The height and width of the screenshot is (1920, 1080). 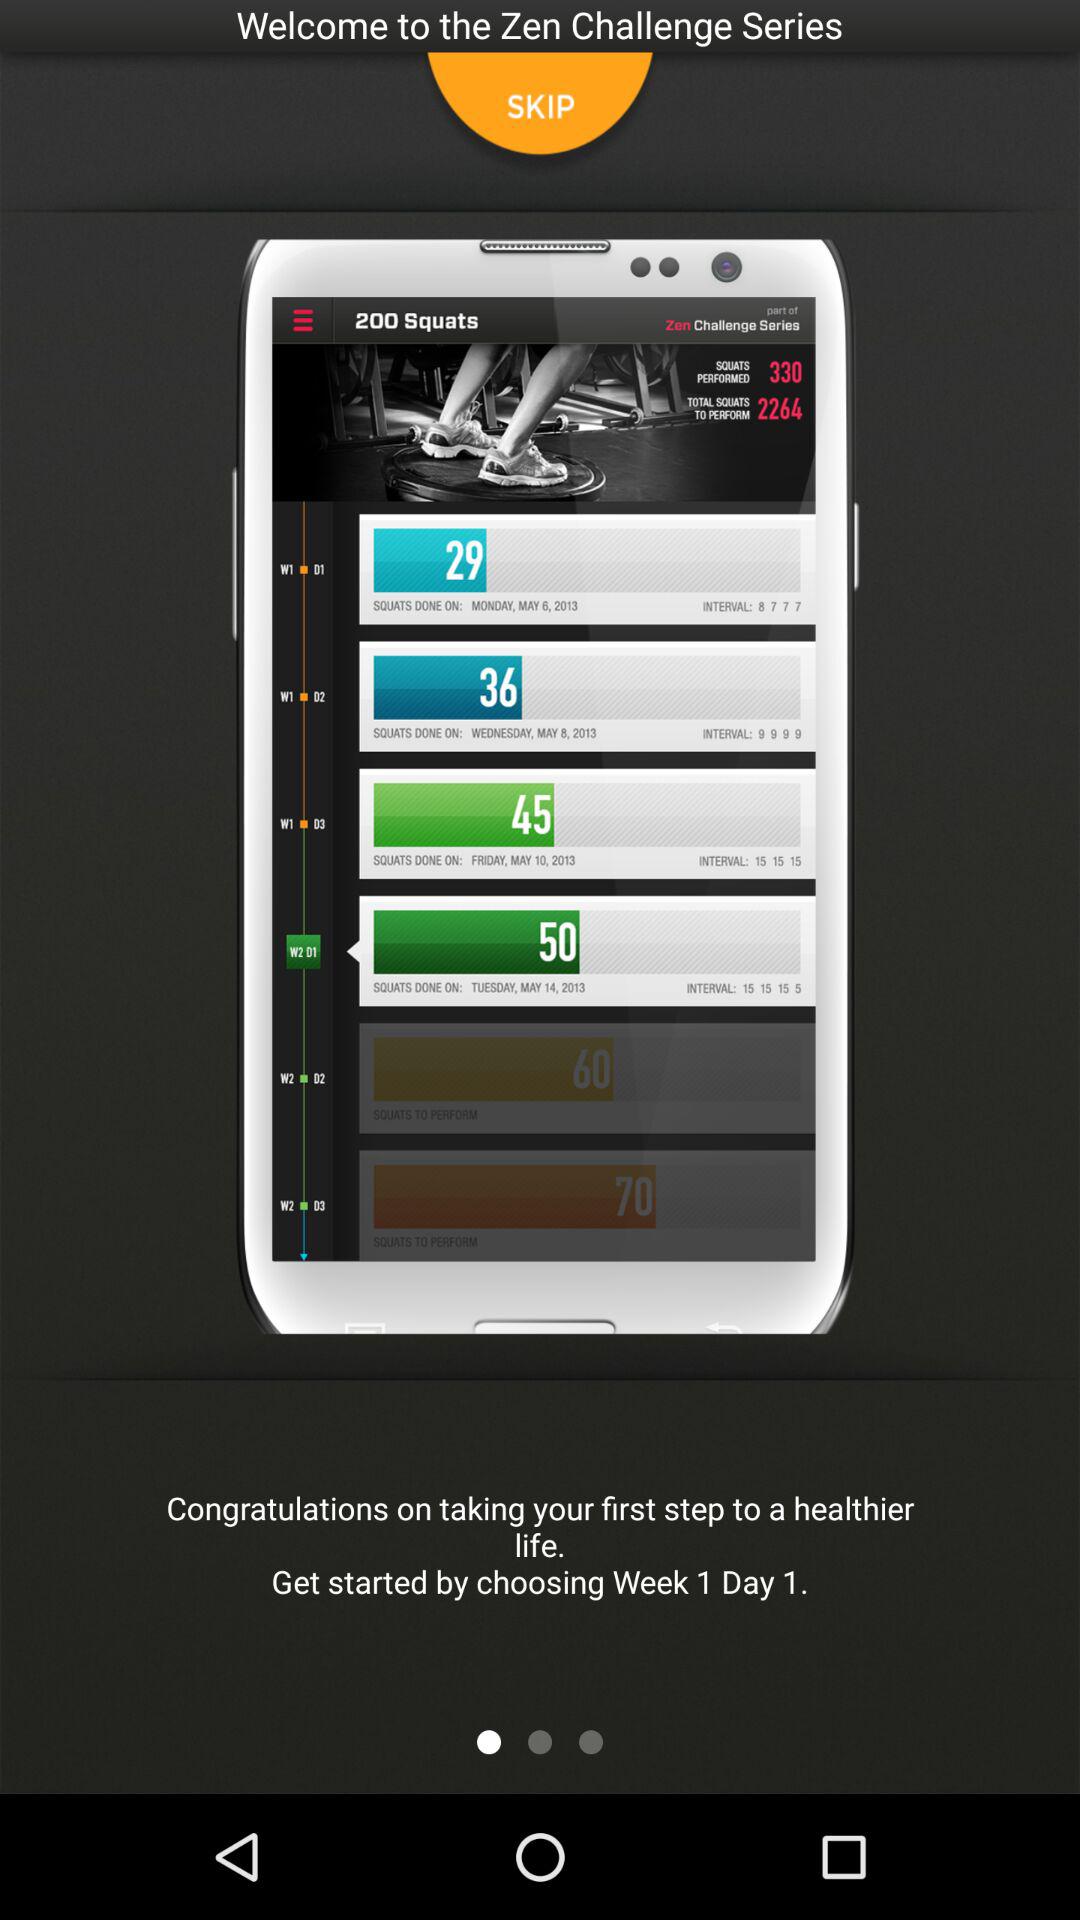 What do you see at coordinates (540, 115) in the screenshot?
I see `skip the option` at bounding box center [540, 115].